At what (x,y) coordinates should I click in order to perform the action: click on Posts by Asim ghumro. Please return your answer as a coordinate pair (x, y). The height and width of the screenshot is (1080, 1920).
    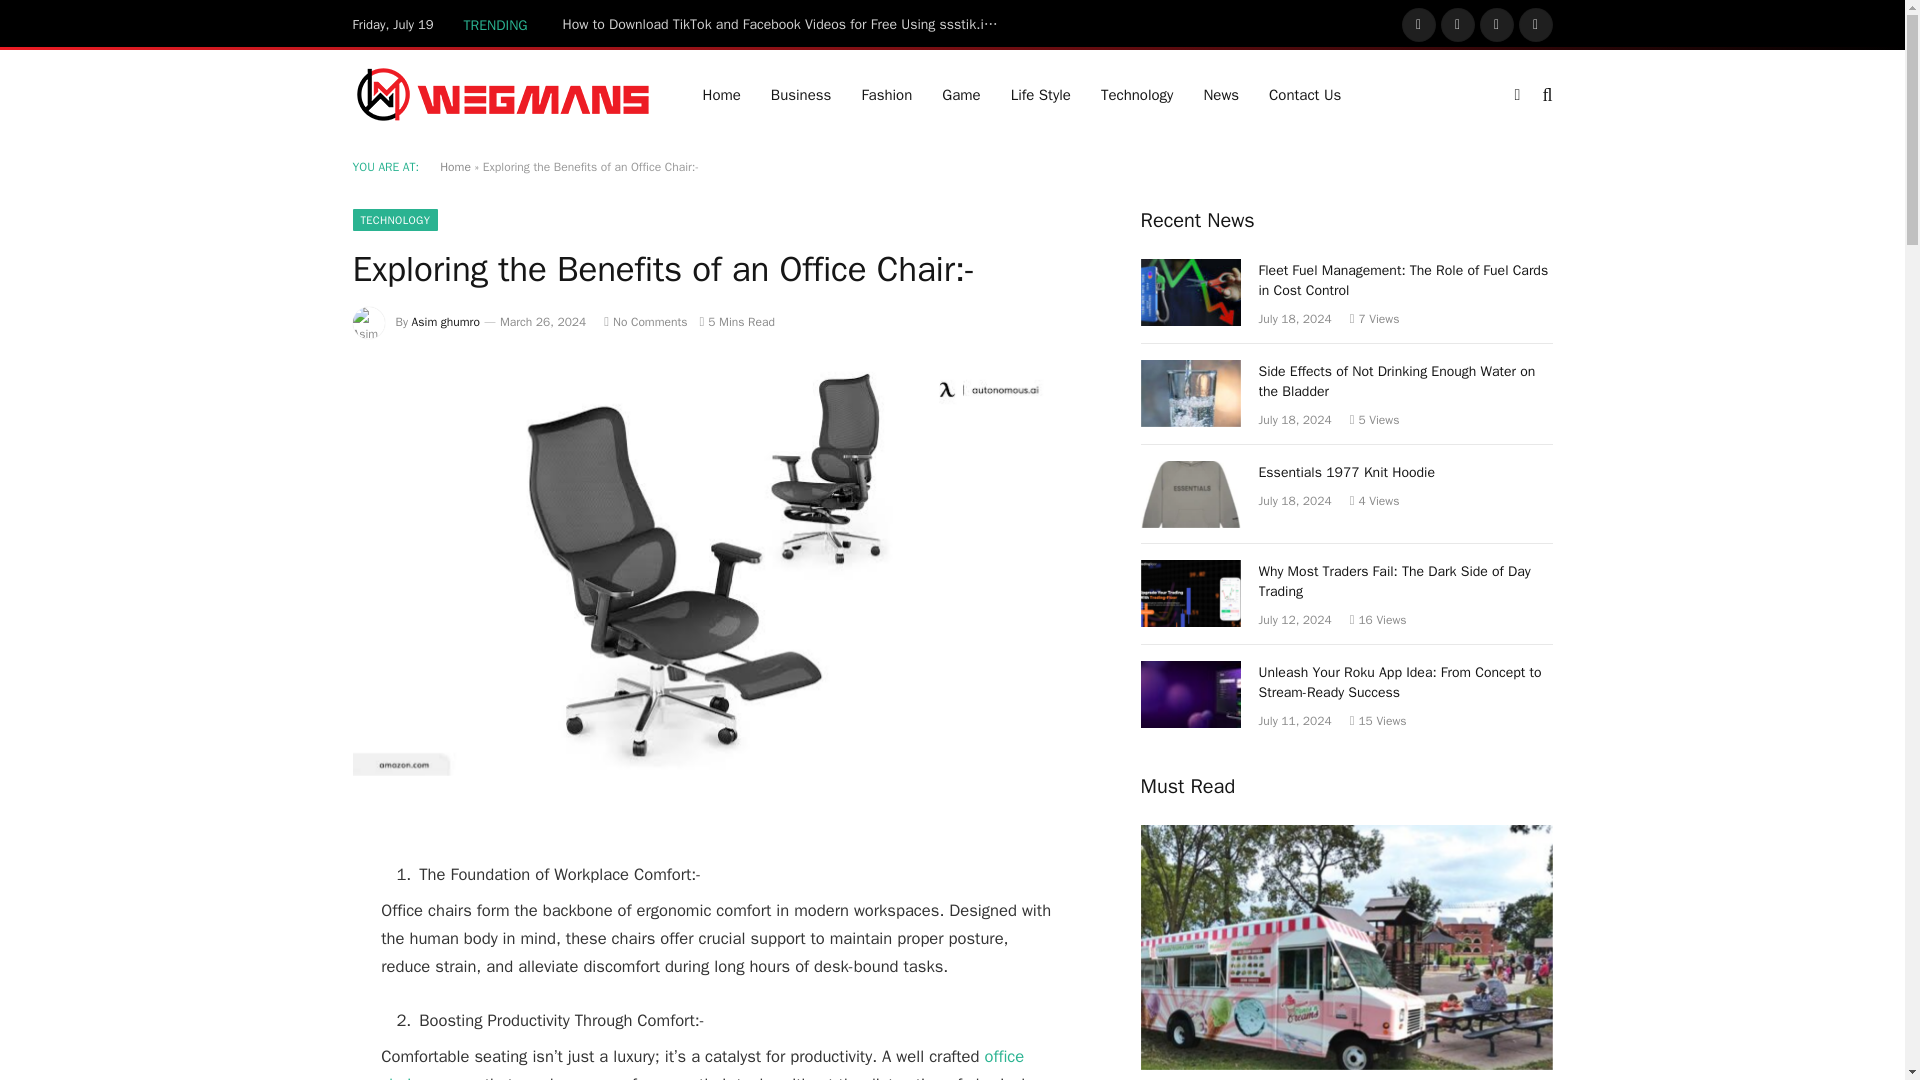
    Looking at the image, I should click on (446, 322).